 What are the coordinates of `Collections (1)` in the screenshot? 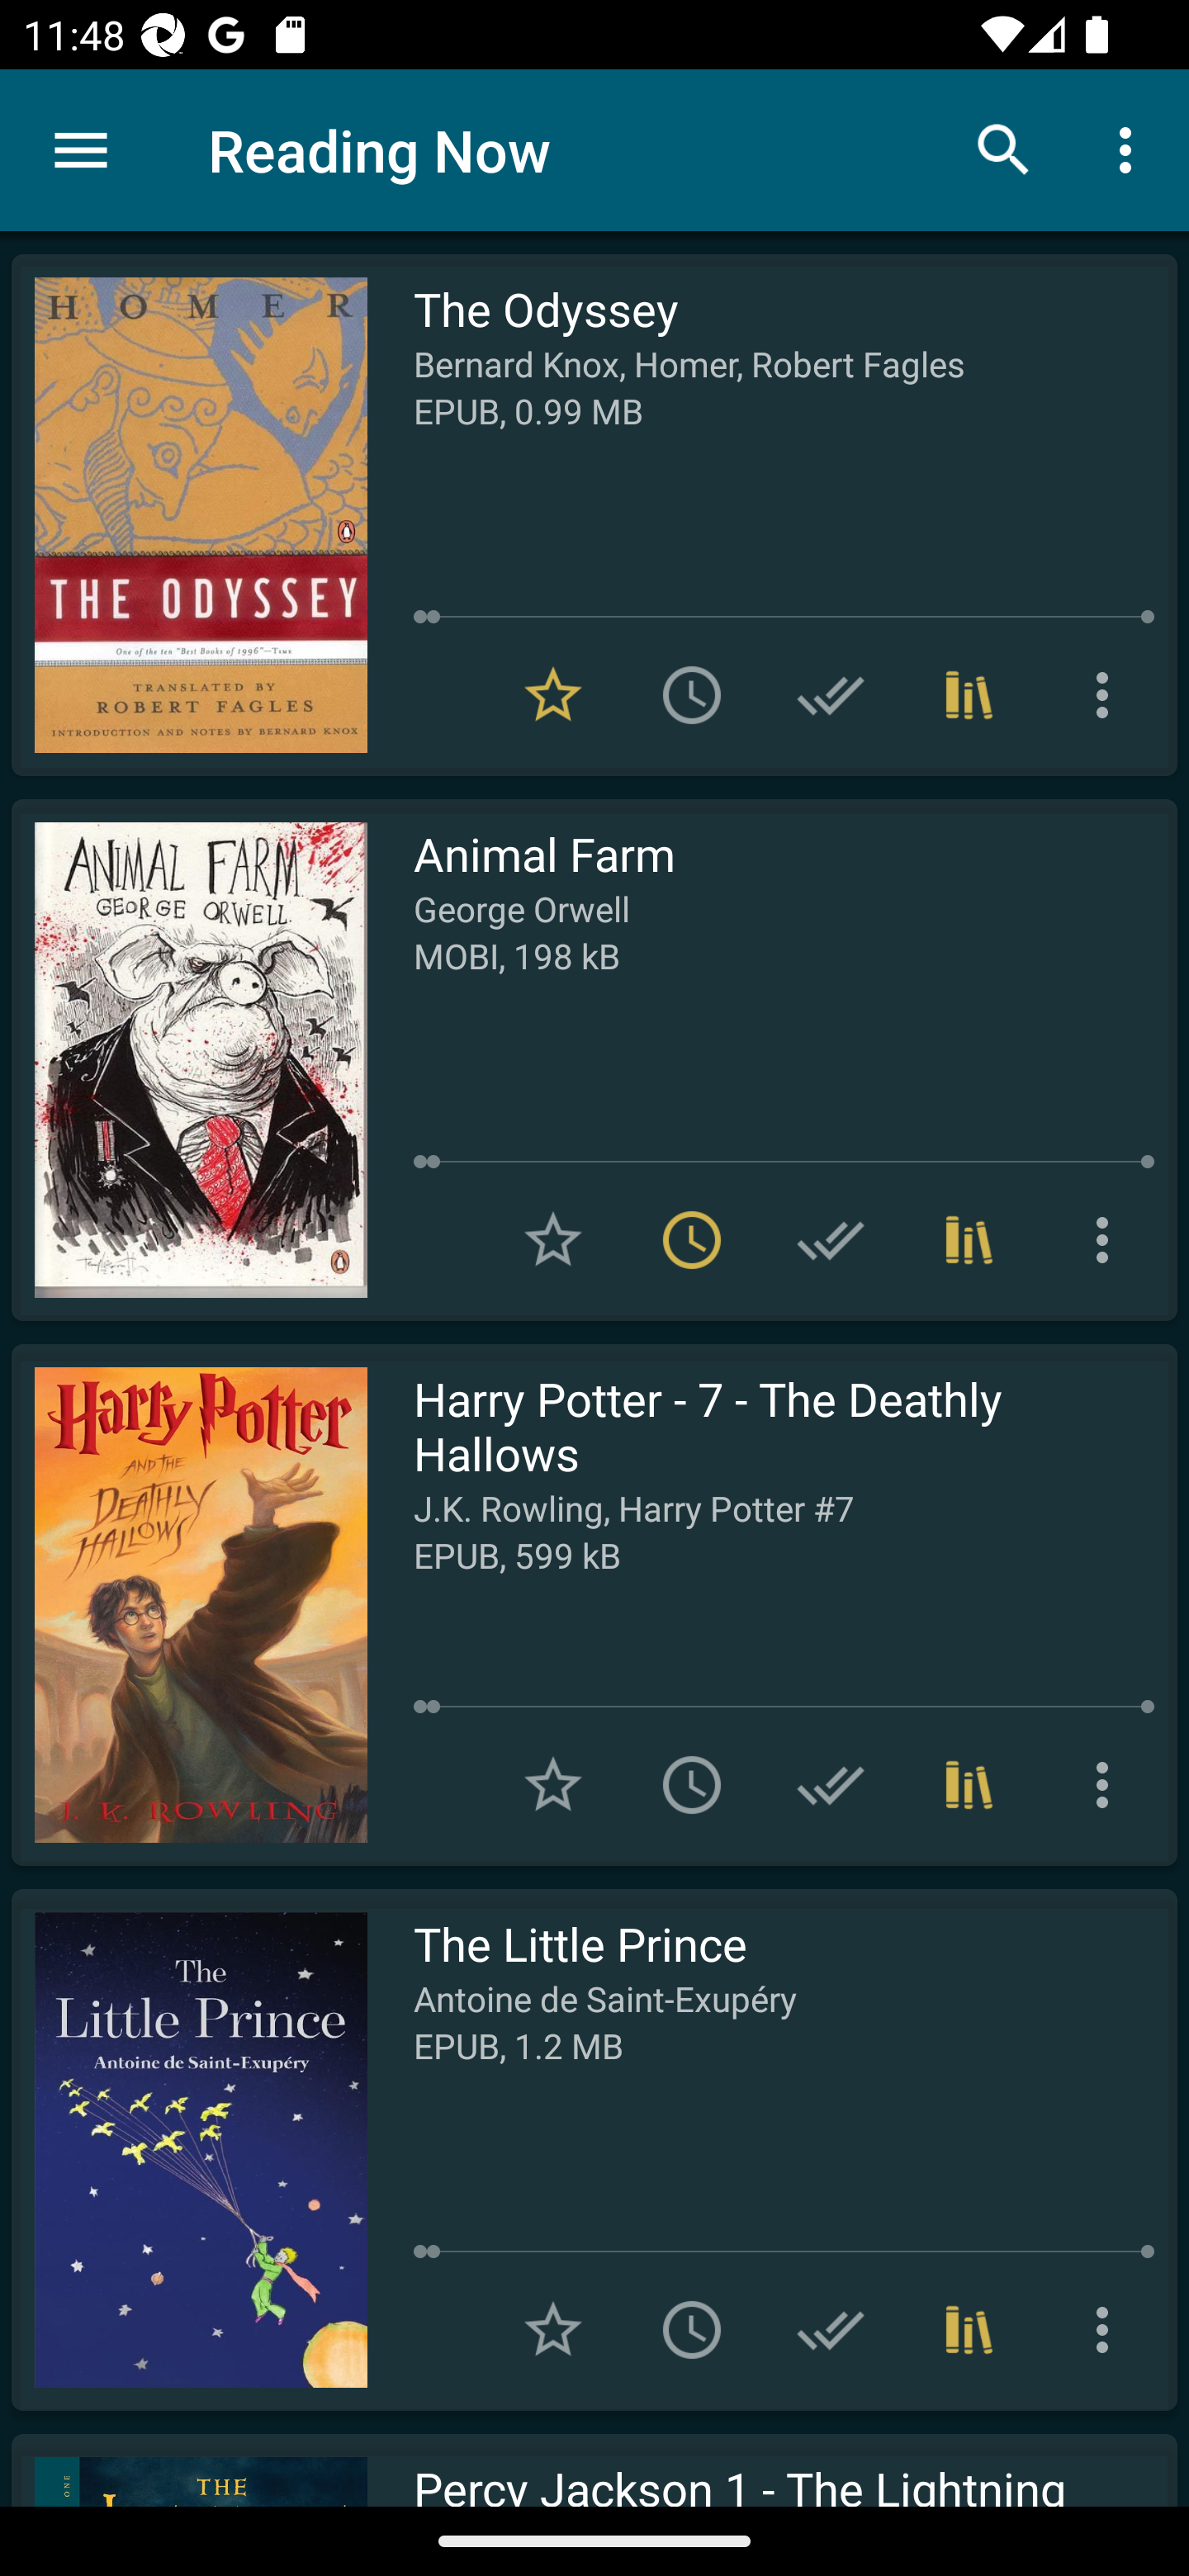 It's located at (969, 1238).